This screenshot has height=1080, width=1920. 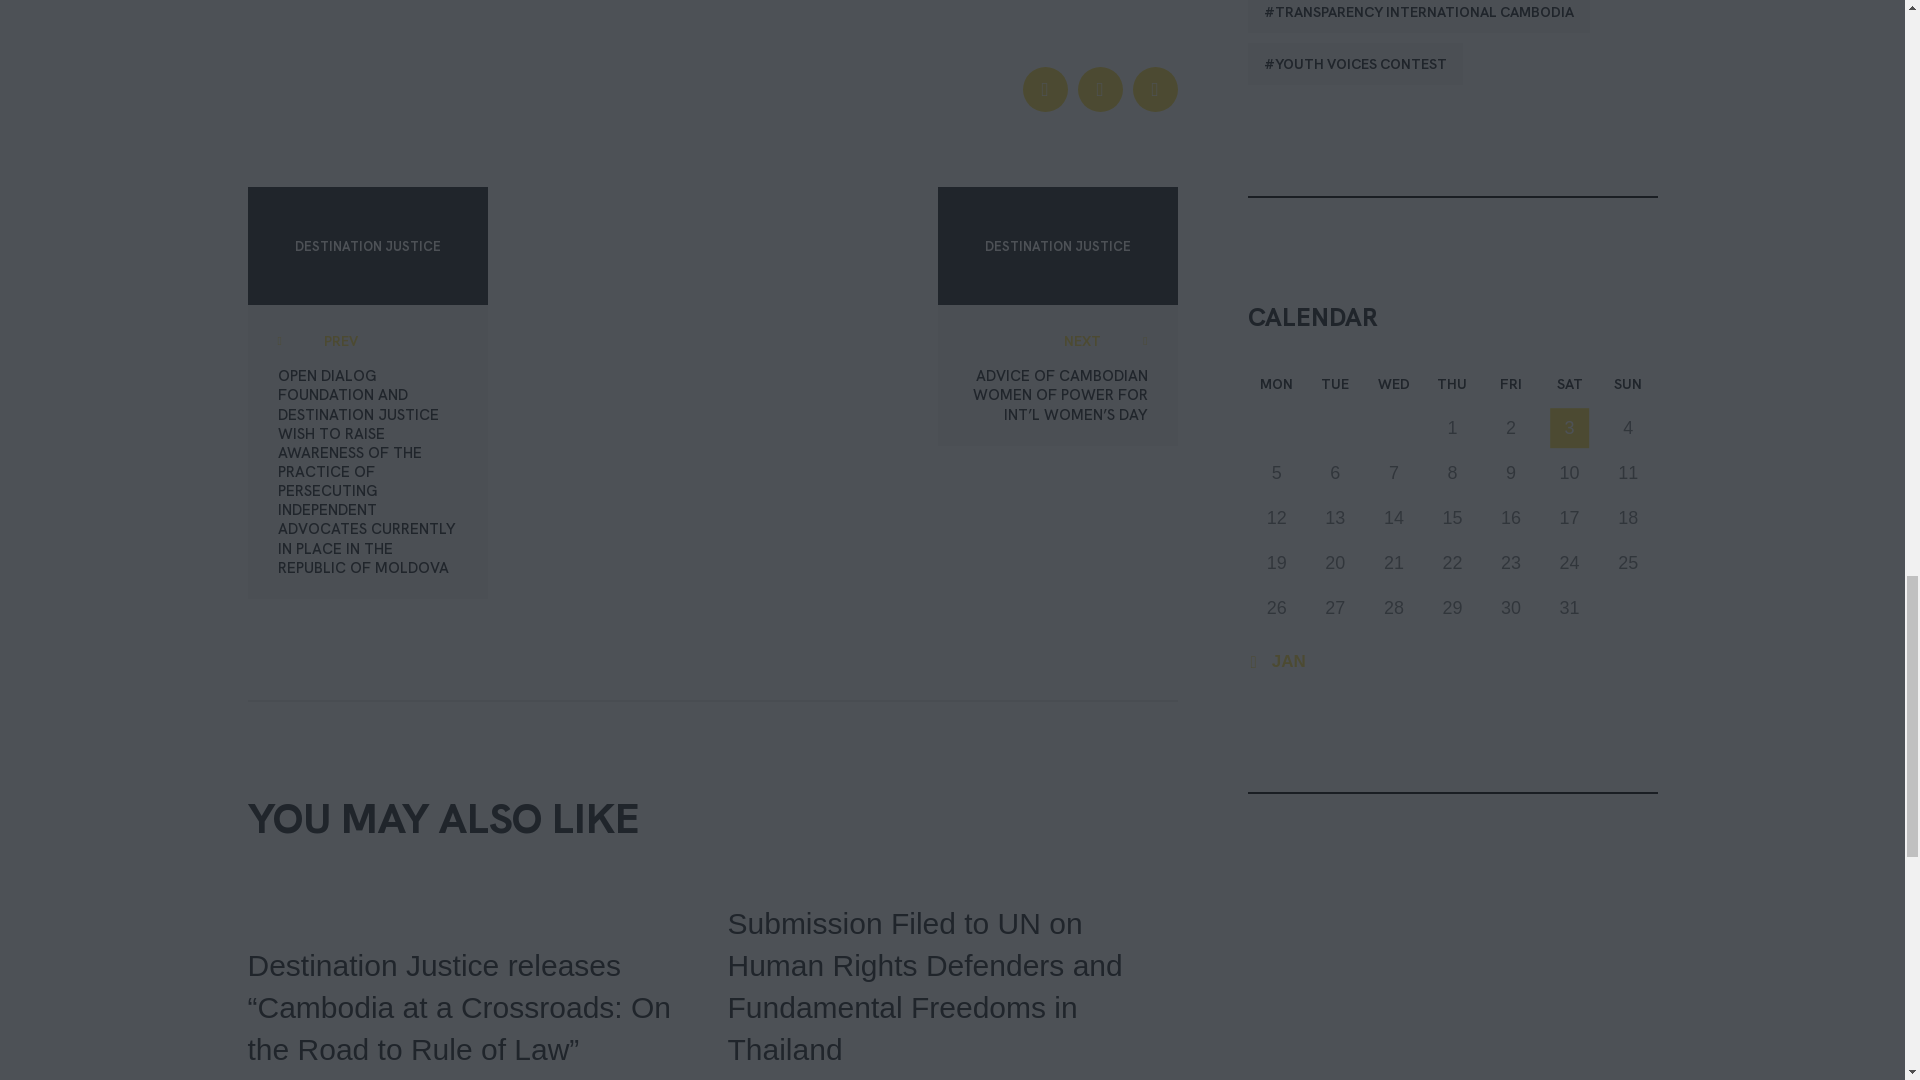 I want to click on Monday, so click(x=1278, y=388).